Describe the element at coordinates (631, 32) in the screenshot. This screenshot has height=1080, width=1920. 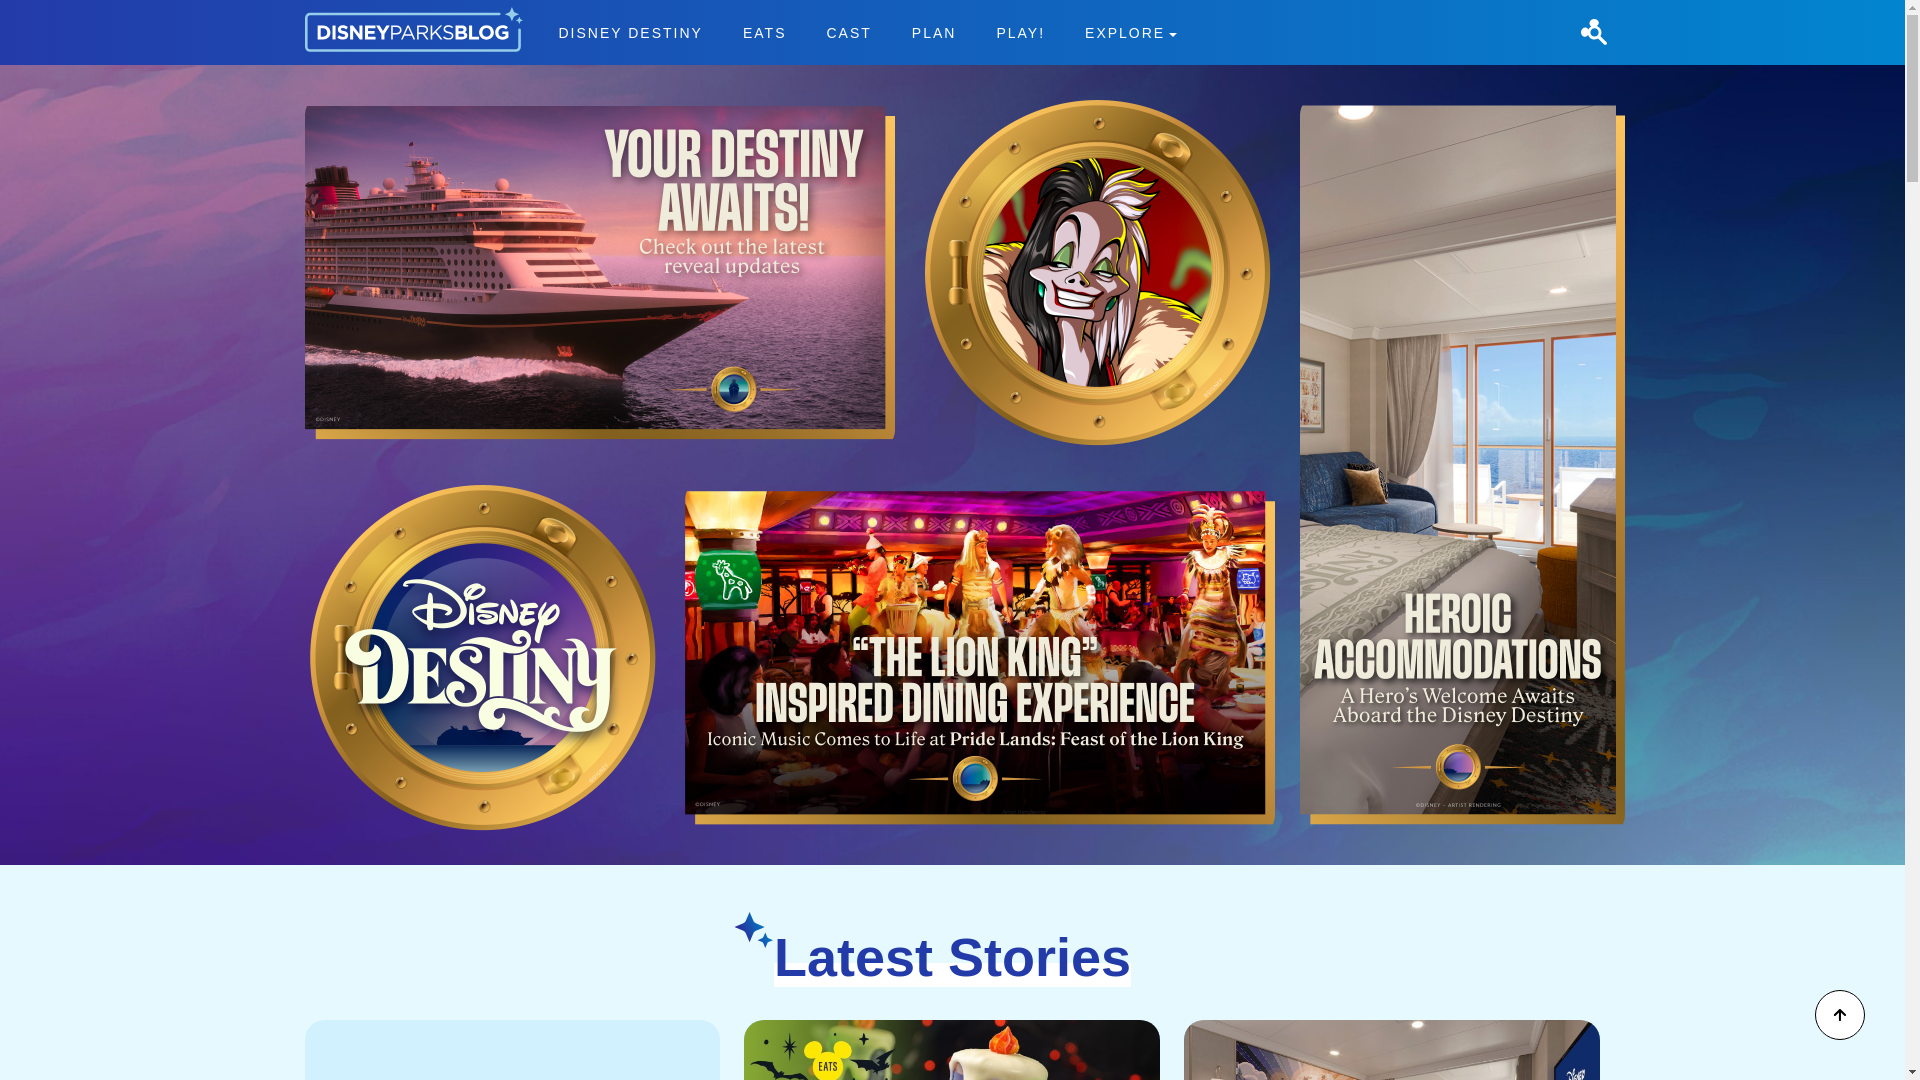
I see `DISNEY DESTINY` at that location.